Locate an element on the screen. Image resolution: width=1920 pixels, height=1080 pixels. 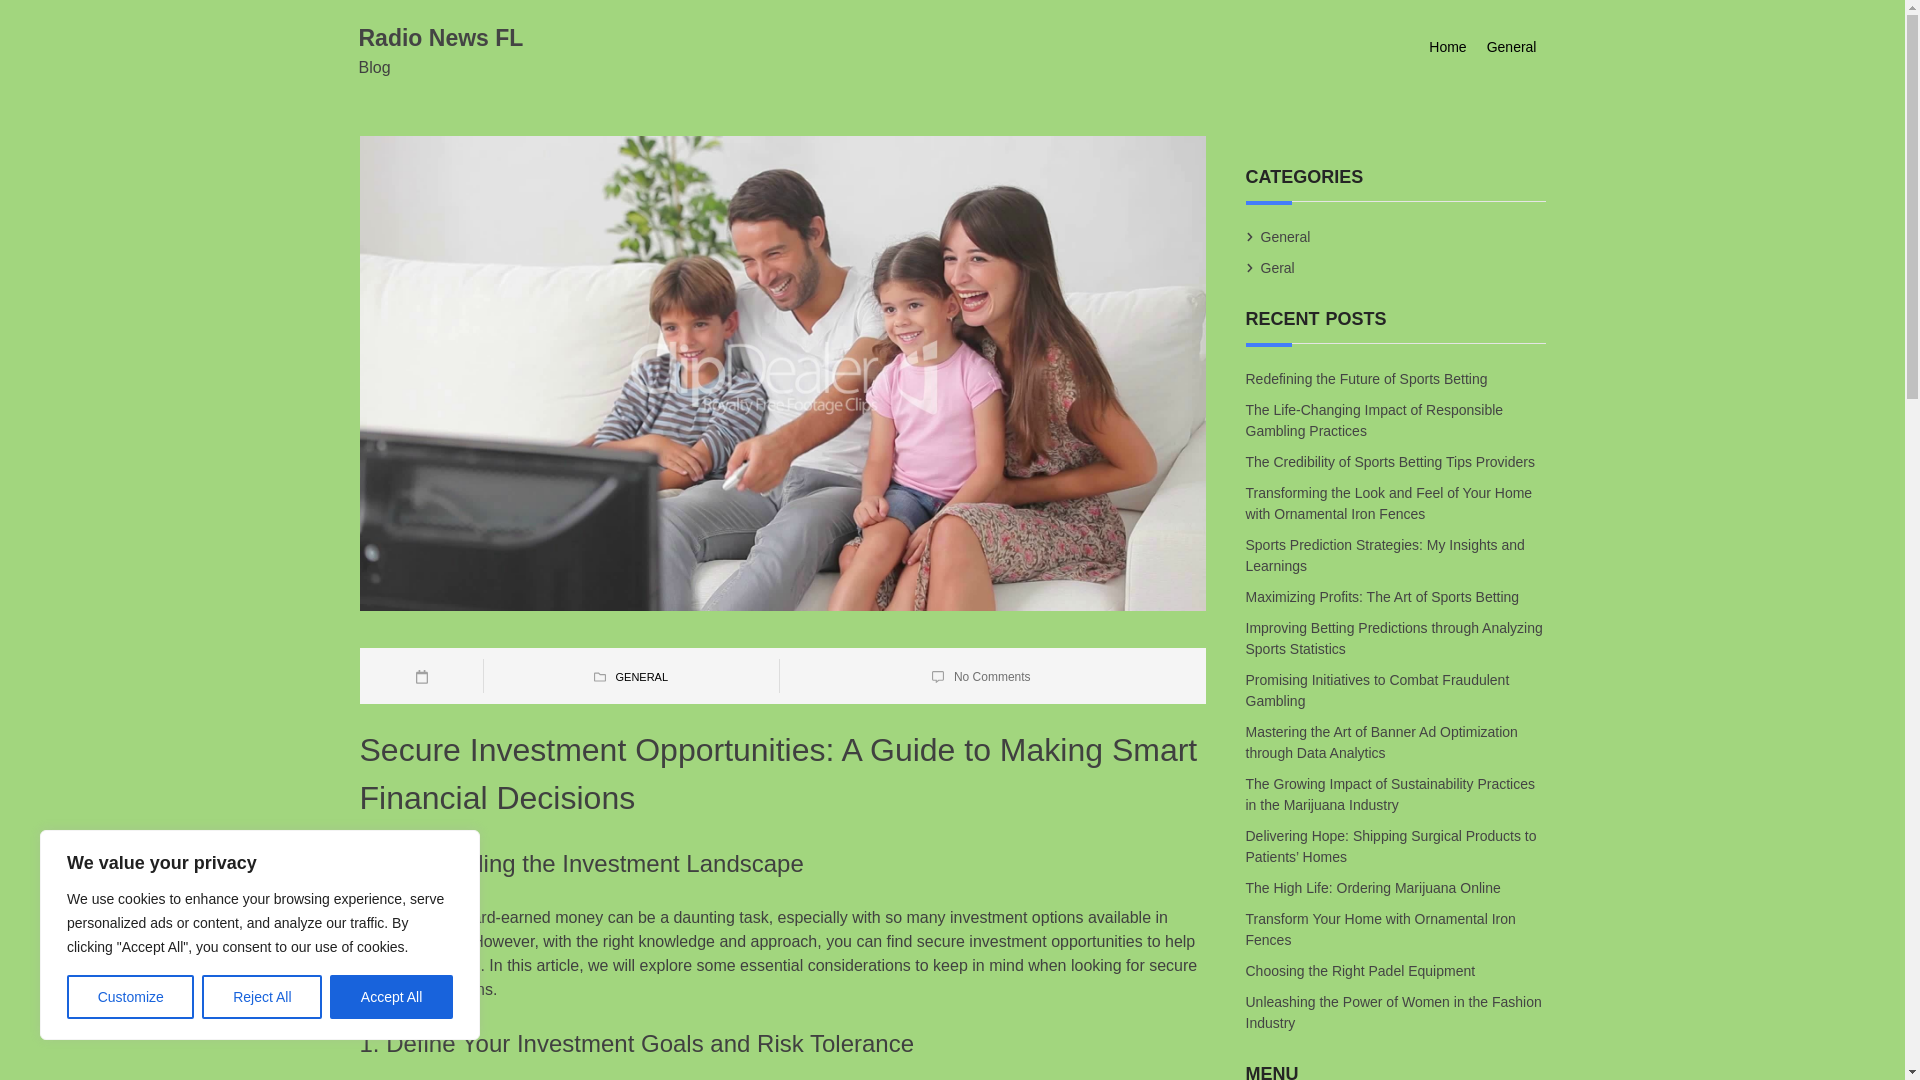
Maximizing Profits: The Art of Sports Betting is located at coordinates (1384, 597).